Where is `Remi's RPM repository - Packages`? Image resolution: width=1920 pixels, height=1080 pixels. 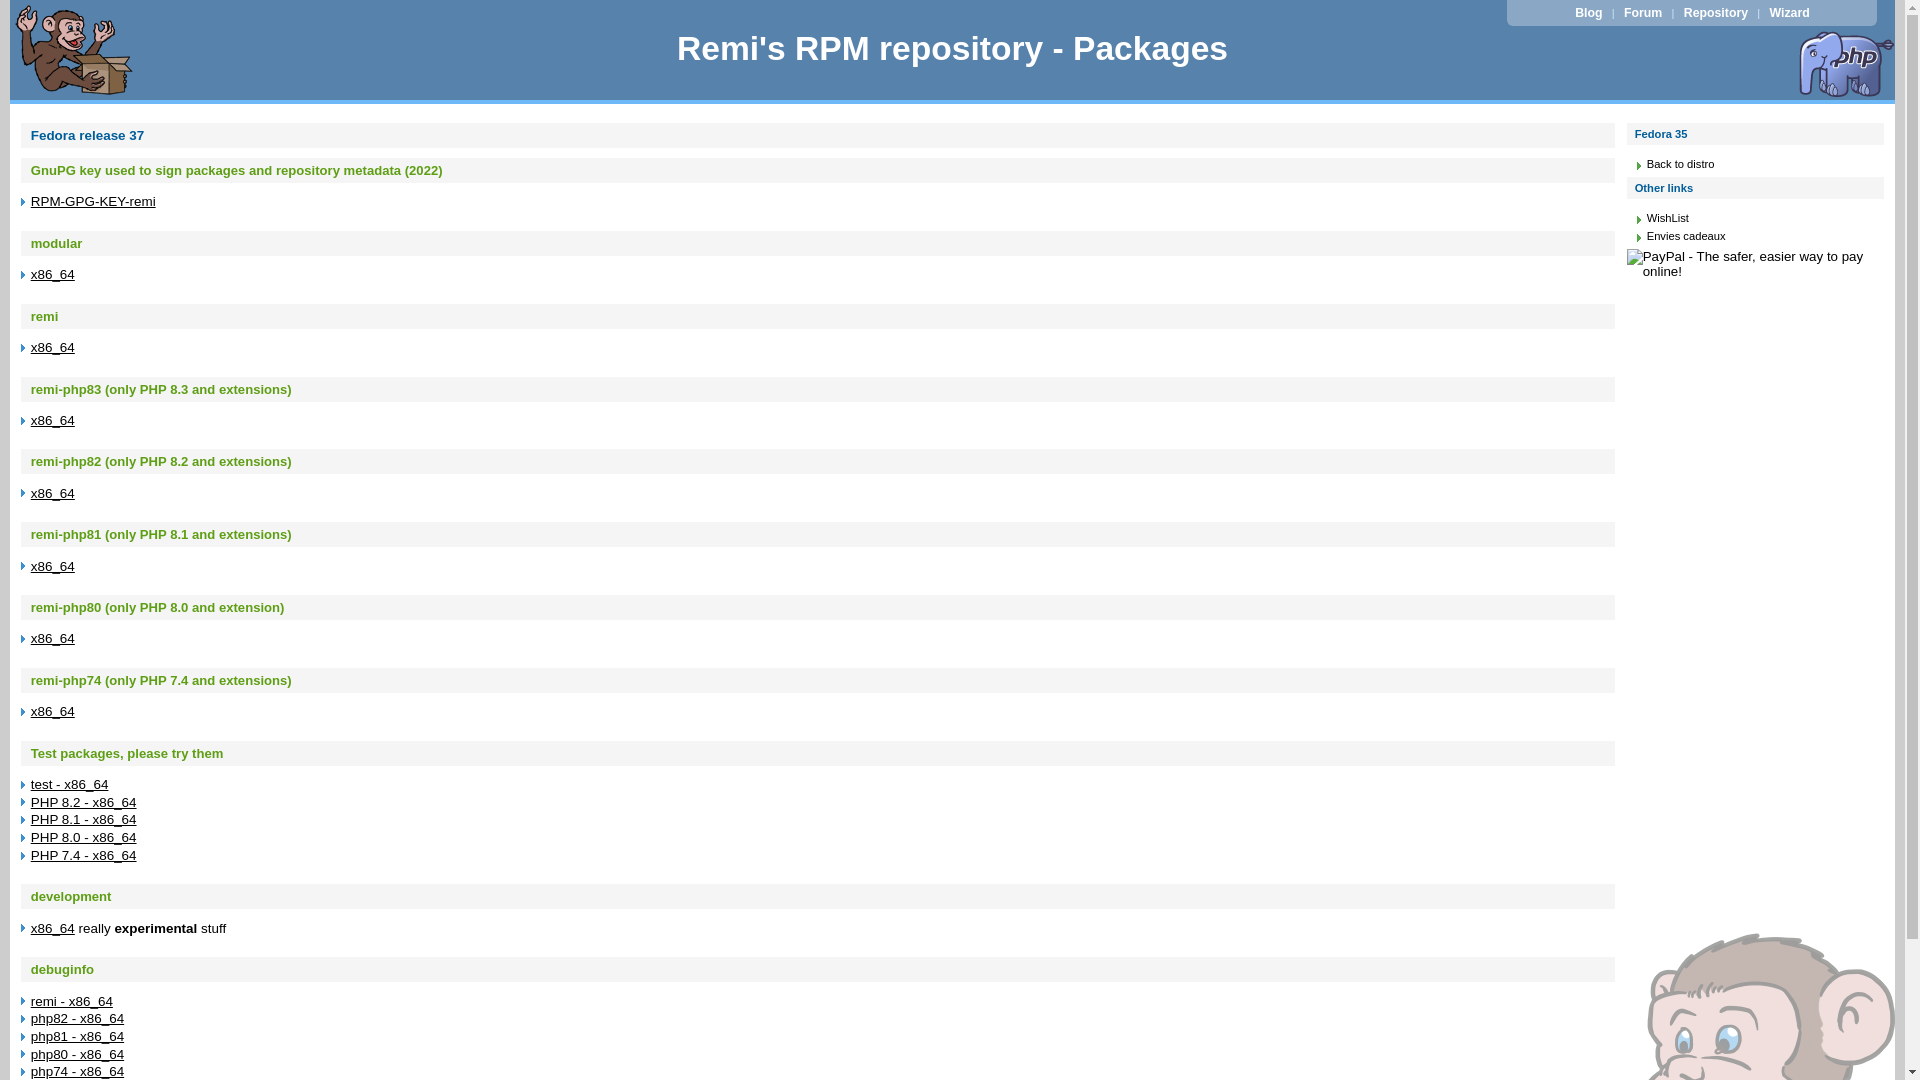 Remi's RPM repository - Packages is located at coordinates (952, 48).